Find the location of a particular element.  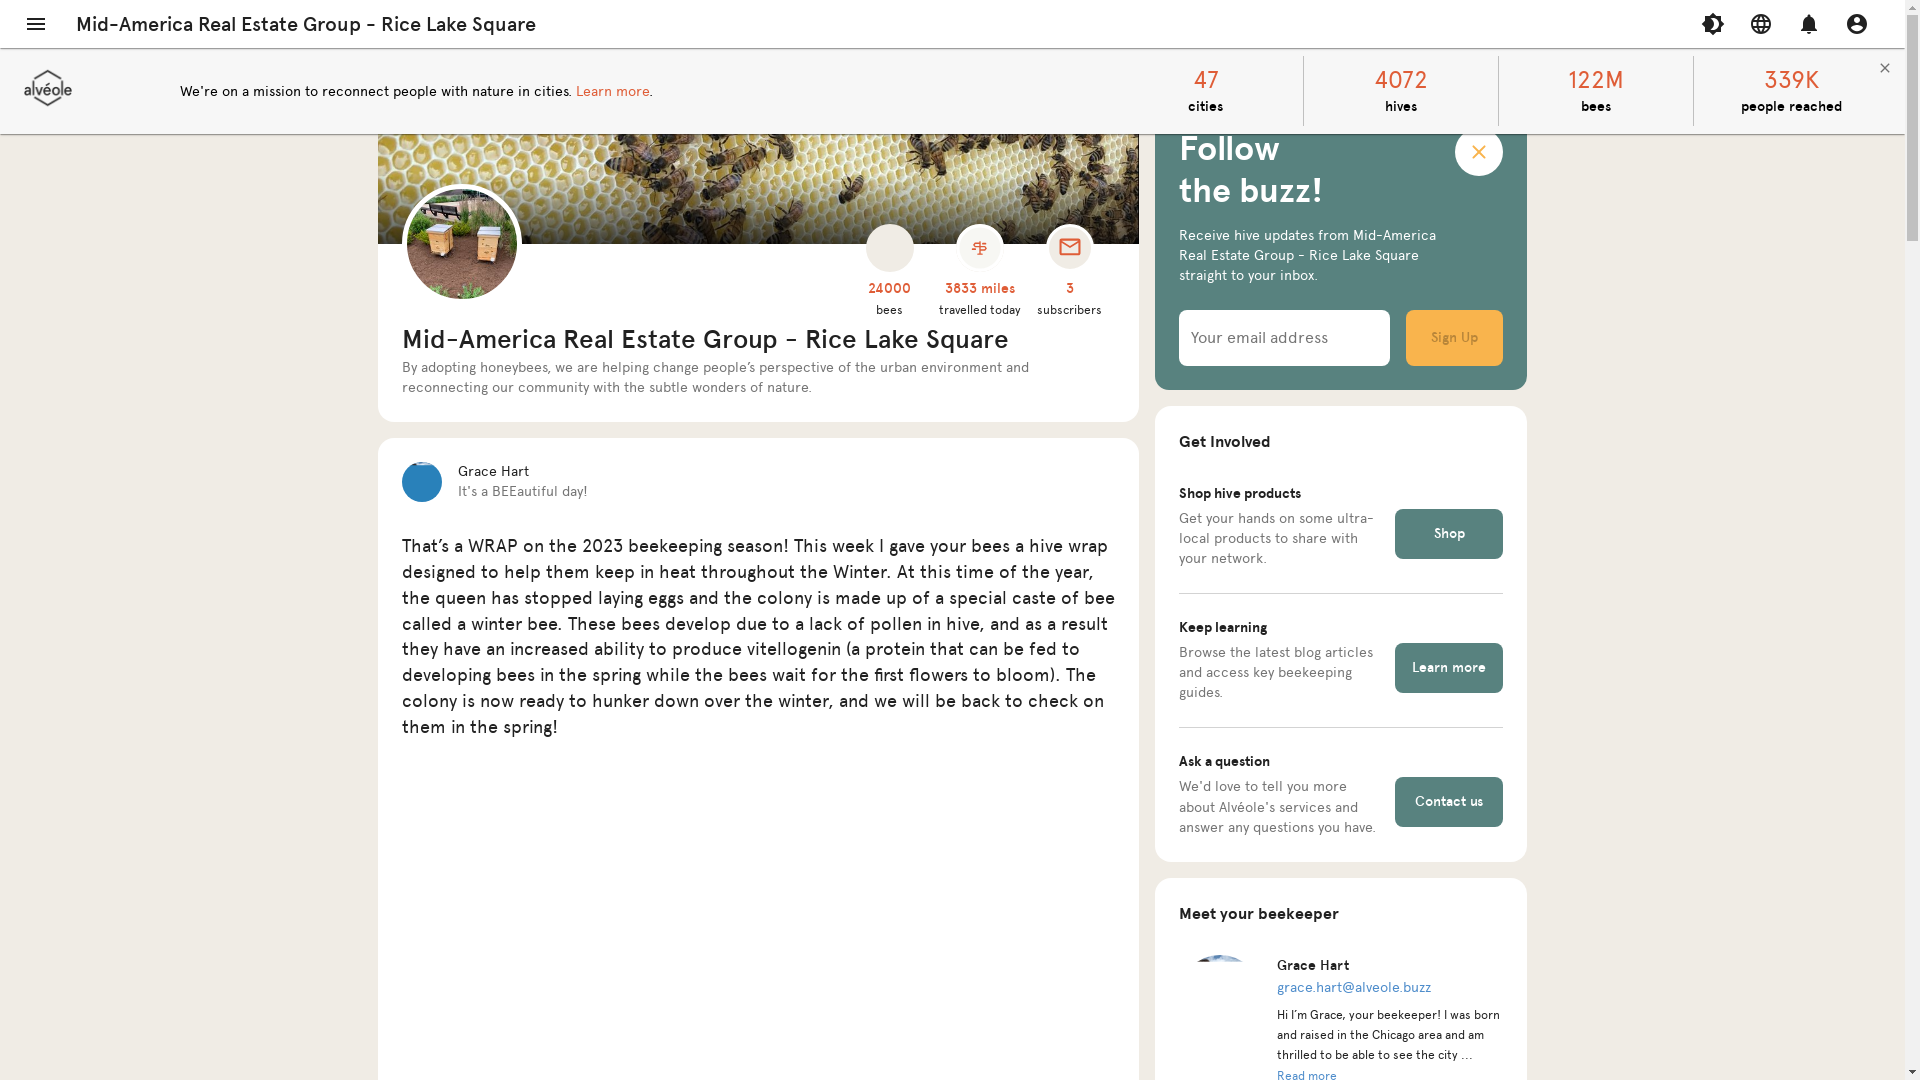

Dark mode is located at coordinates (1713, 24).